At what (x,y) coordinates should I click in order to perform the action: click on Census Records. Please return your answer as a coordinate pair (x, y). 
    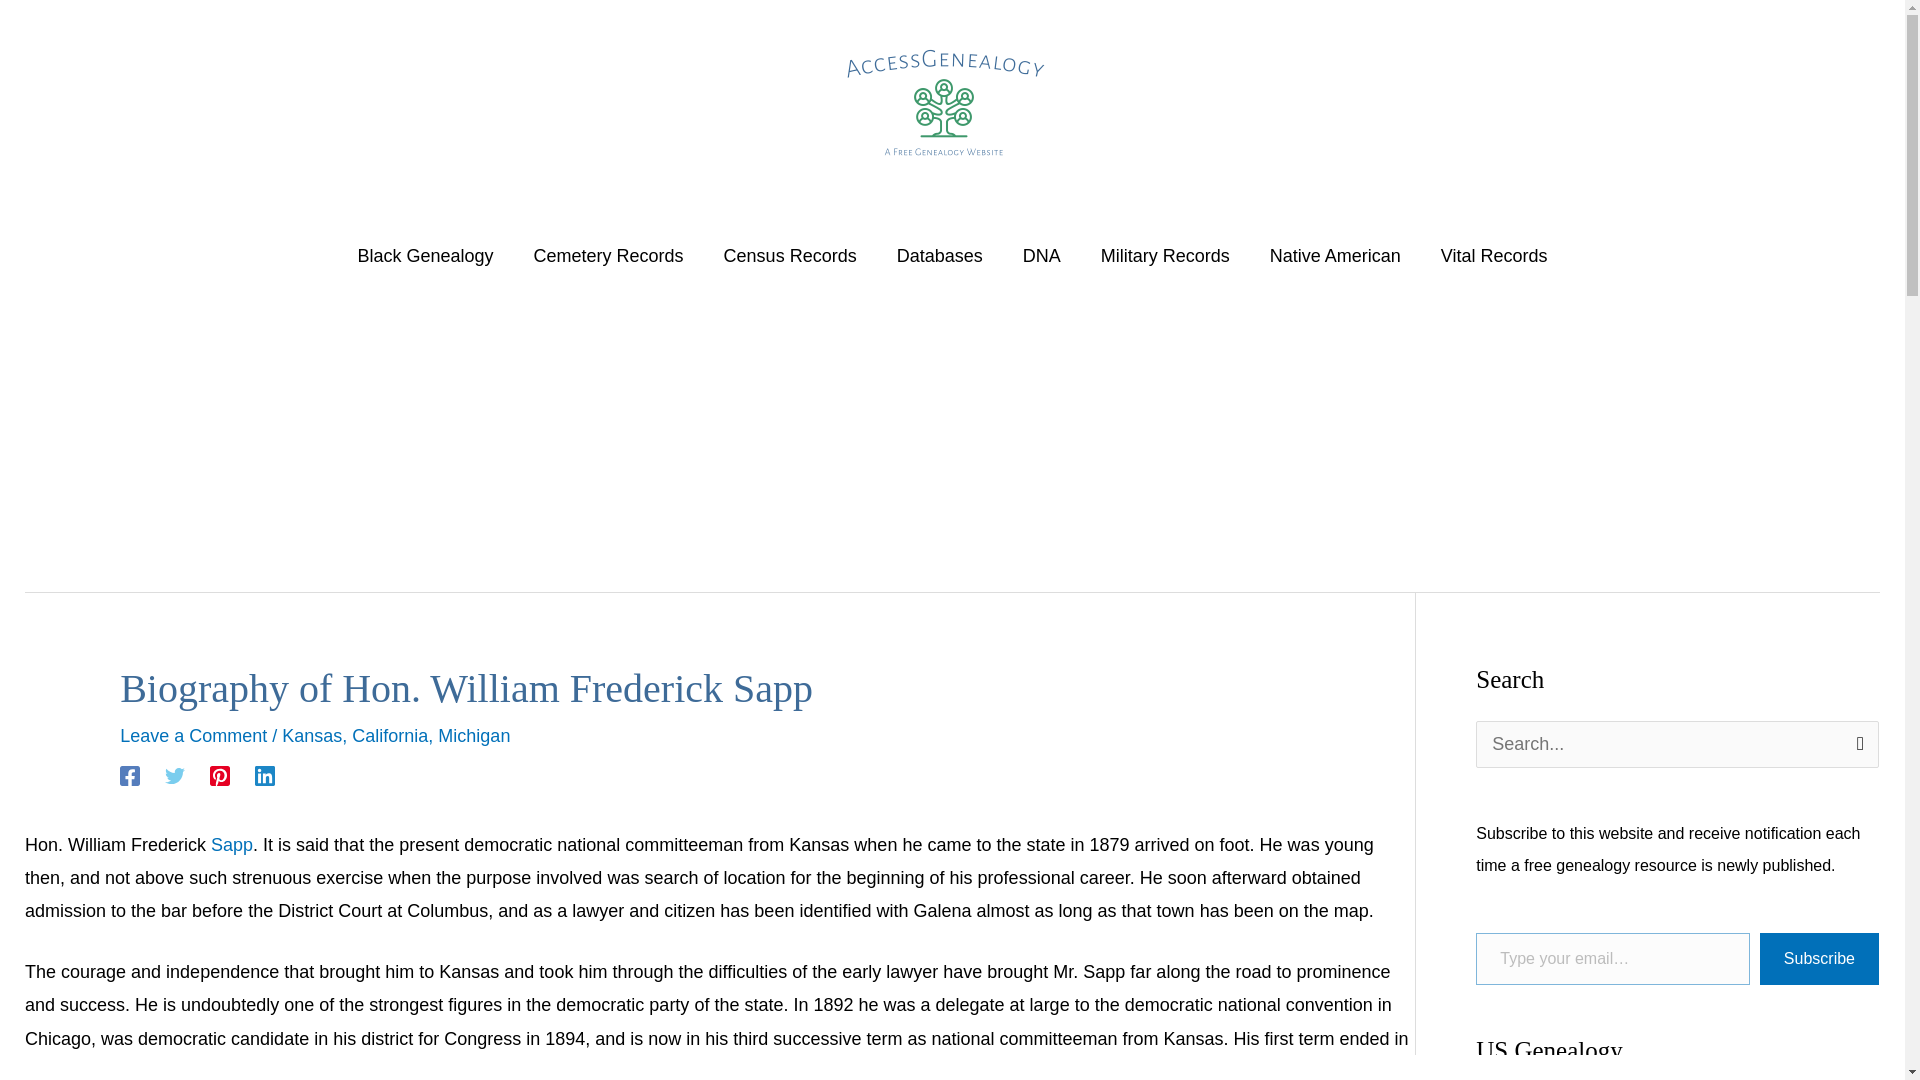
    Looking at the image, I should click on (790, 256).